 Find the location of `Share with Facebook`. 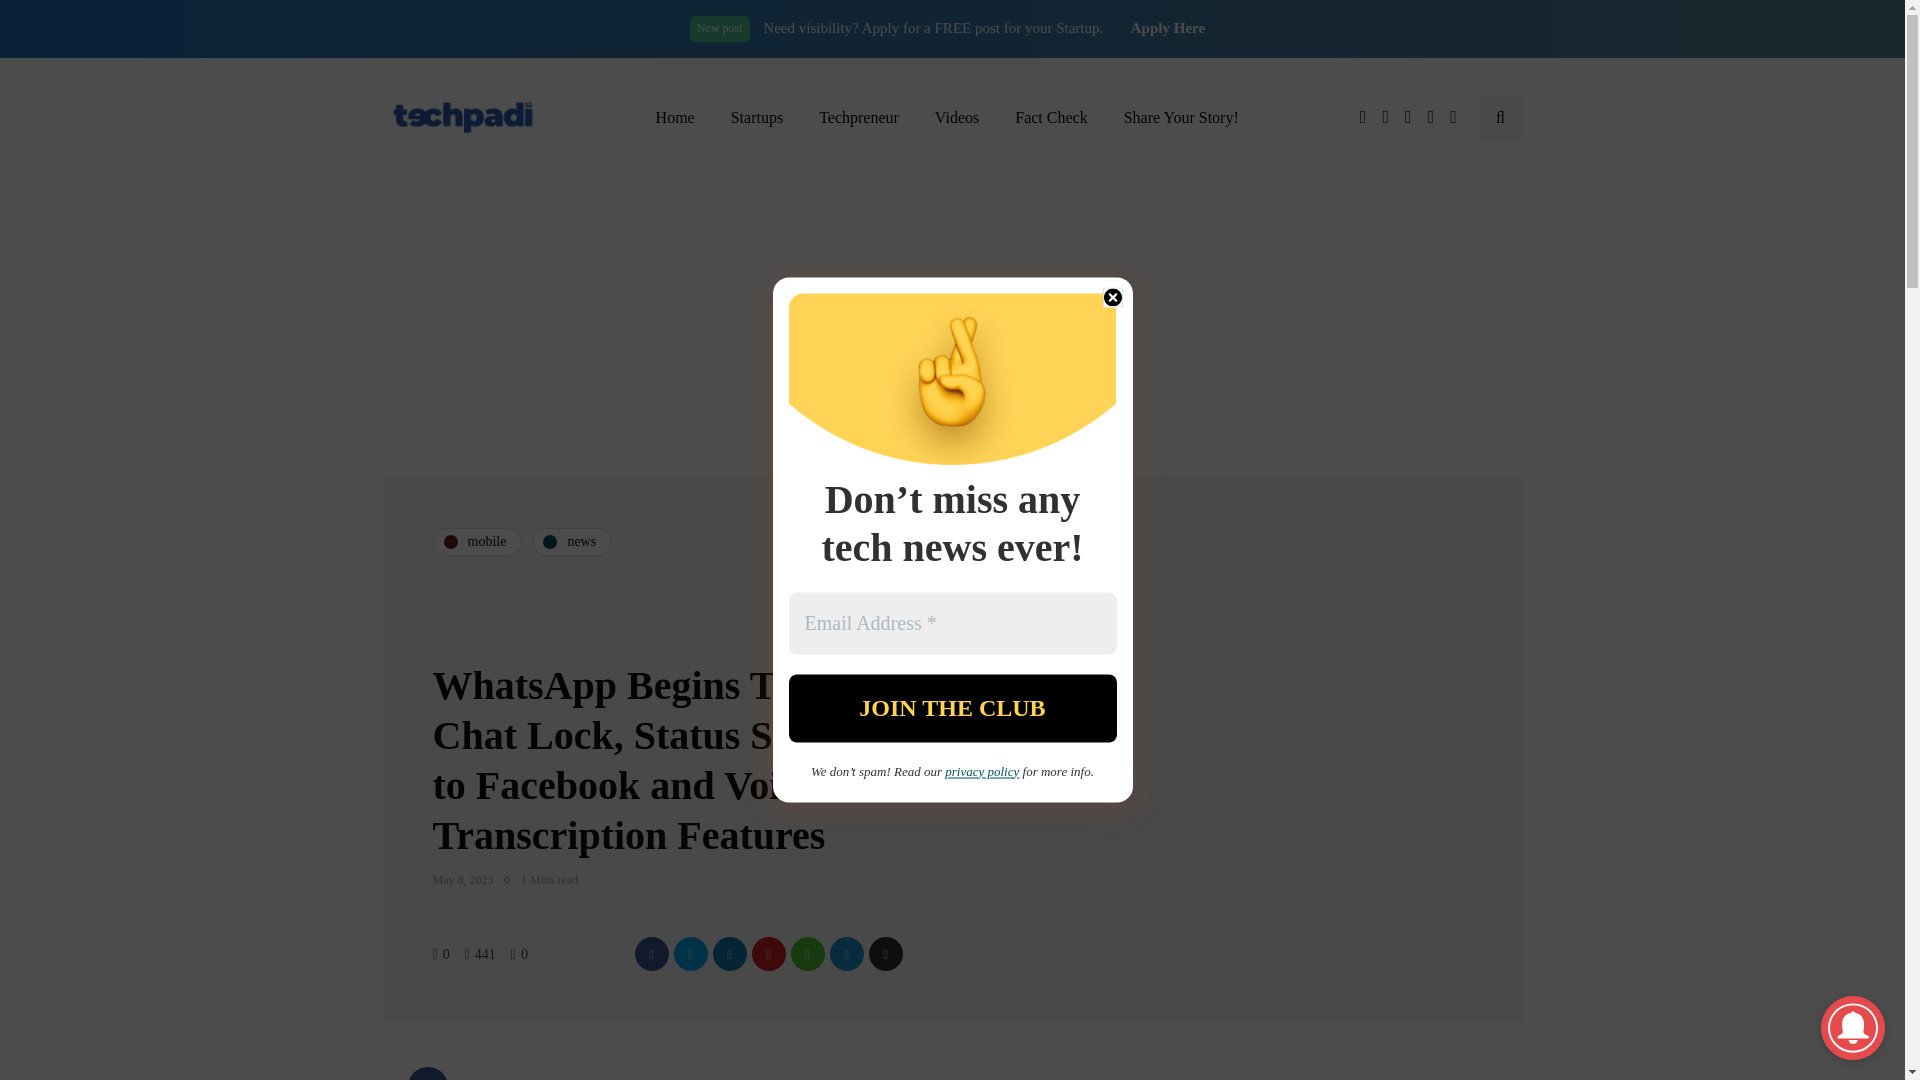

Share with Facebook is located at coordinates (427, 1074).